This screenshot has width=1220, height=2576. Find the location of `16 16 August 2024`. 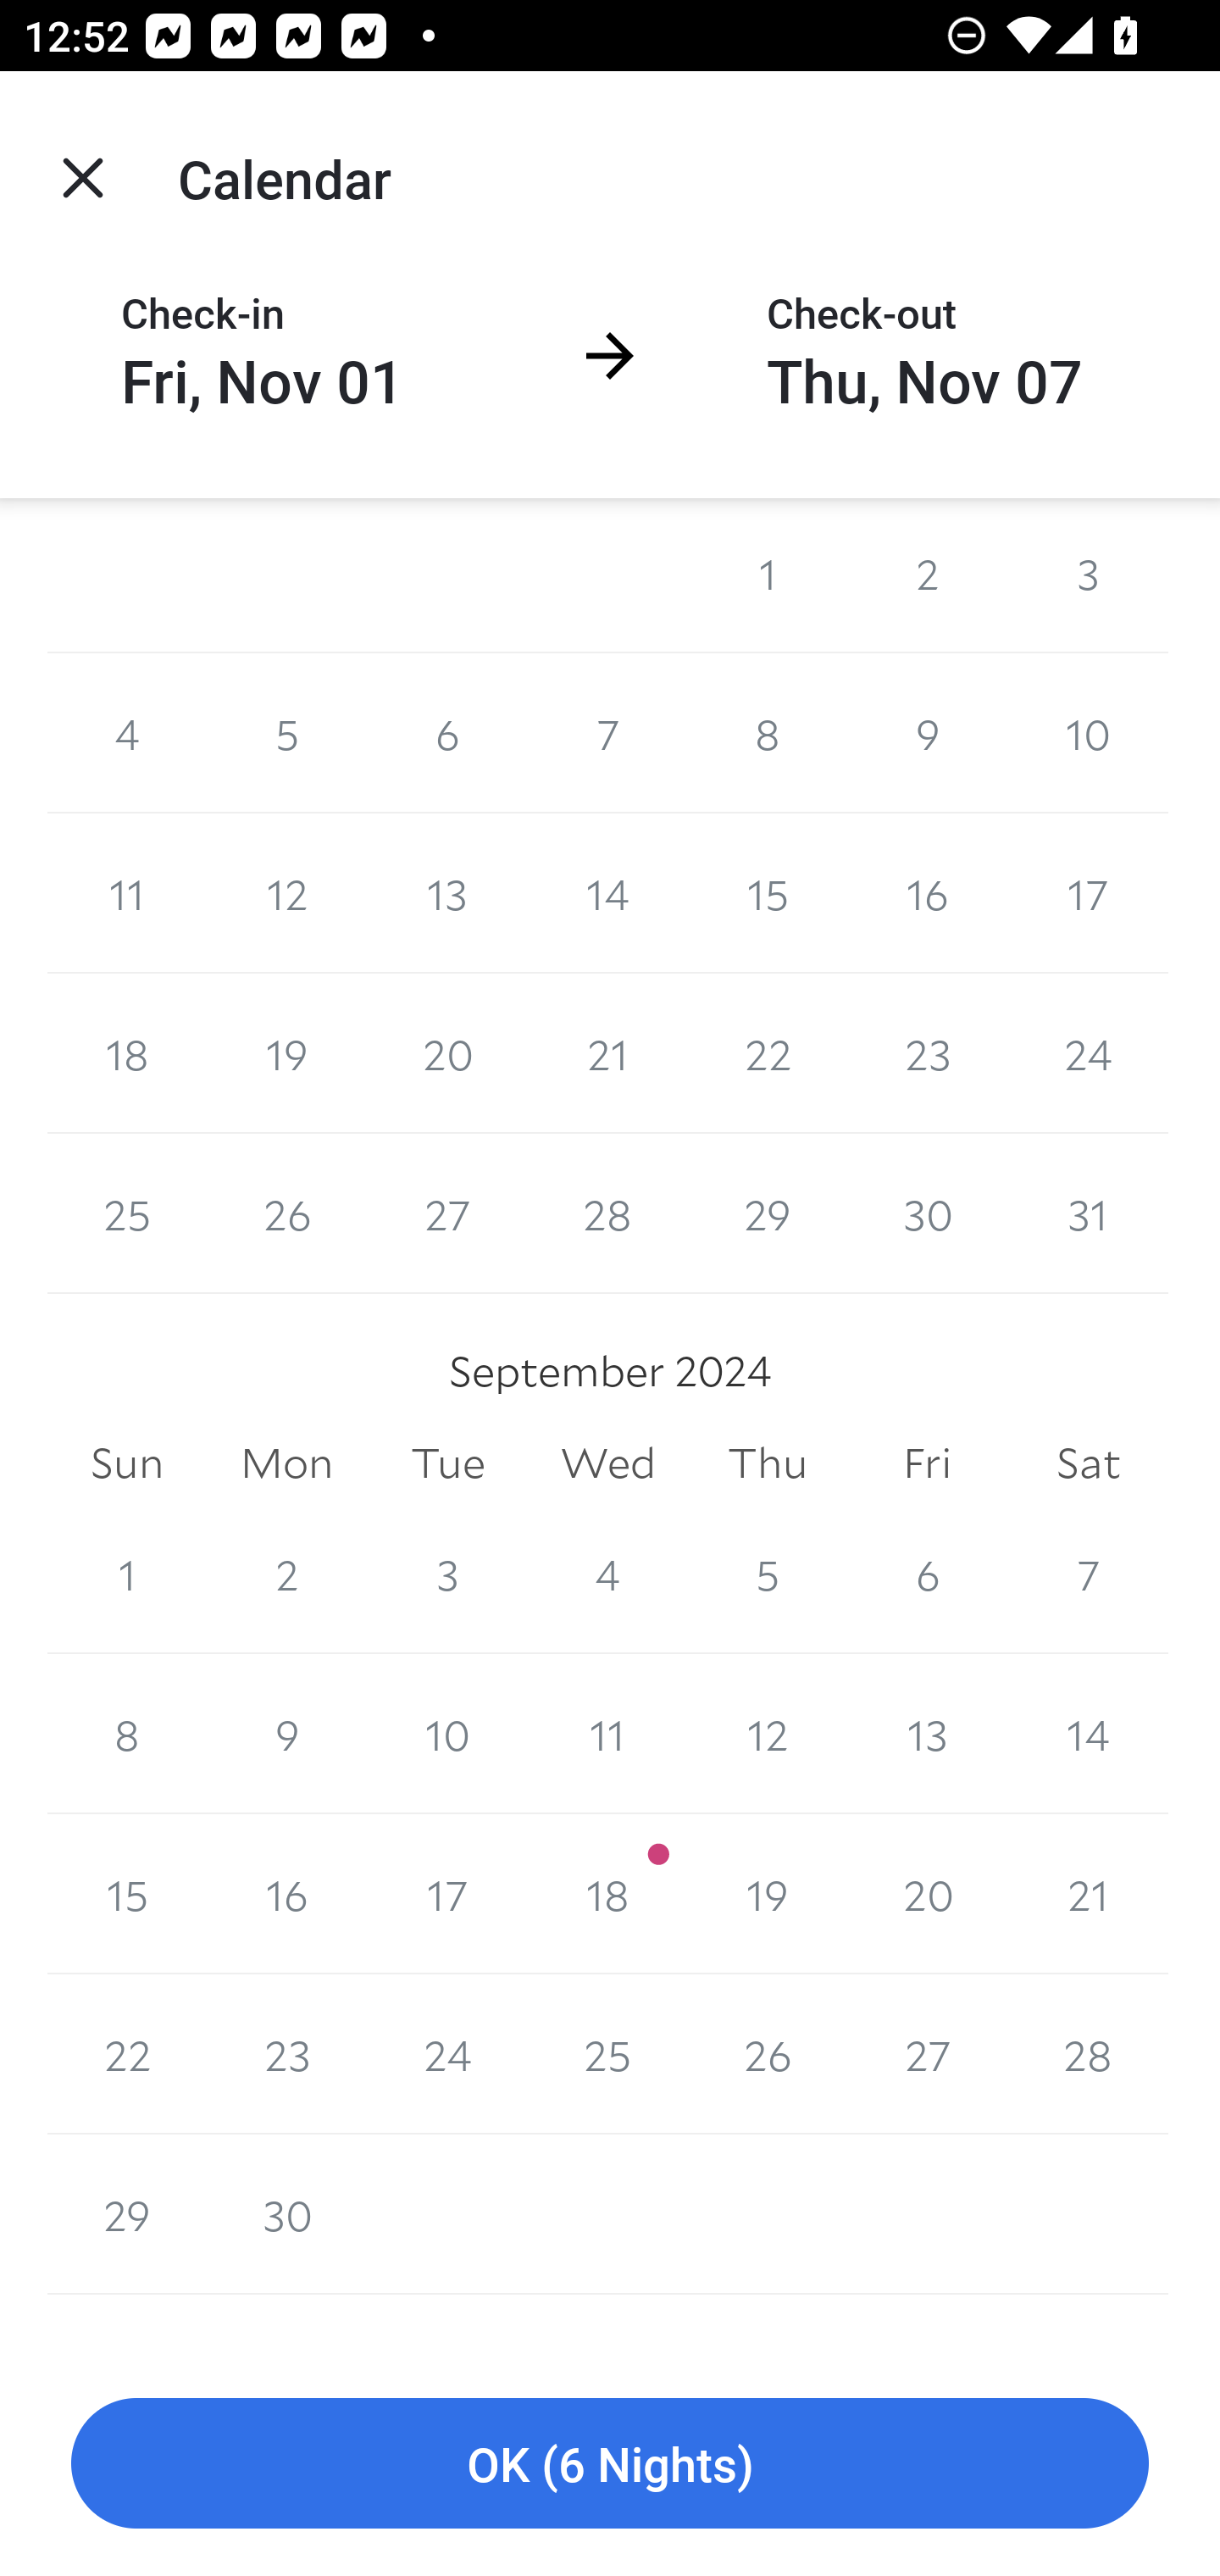

16 16 August 2024 is located at coordinates (927, 893).